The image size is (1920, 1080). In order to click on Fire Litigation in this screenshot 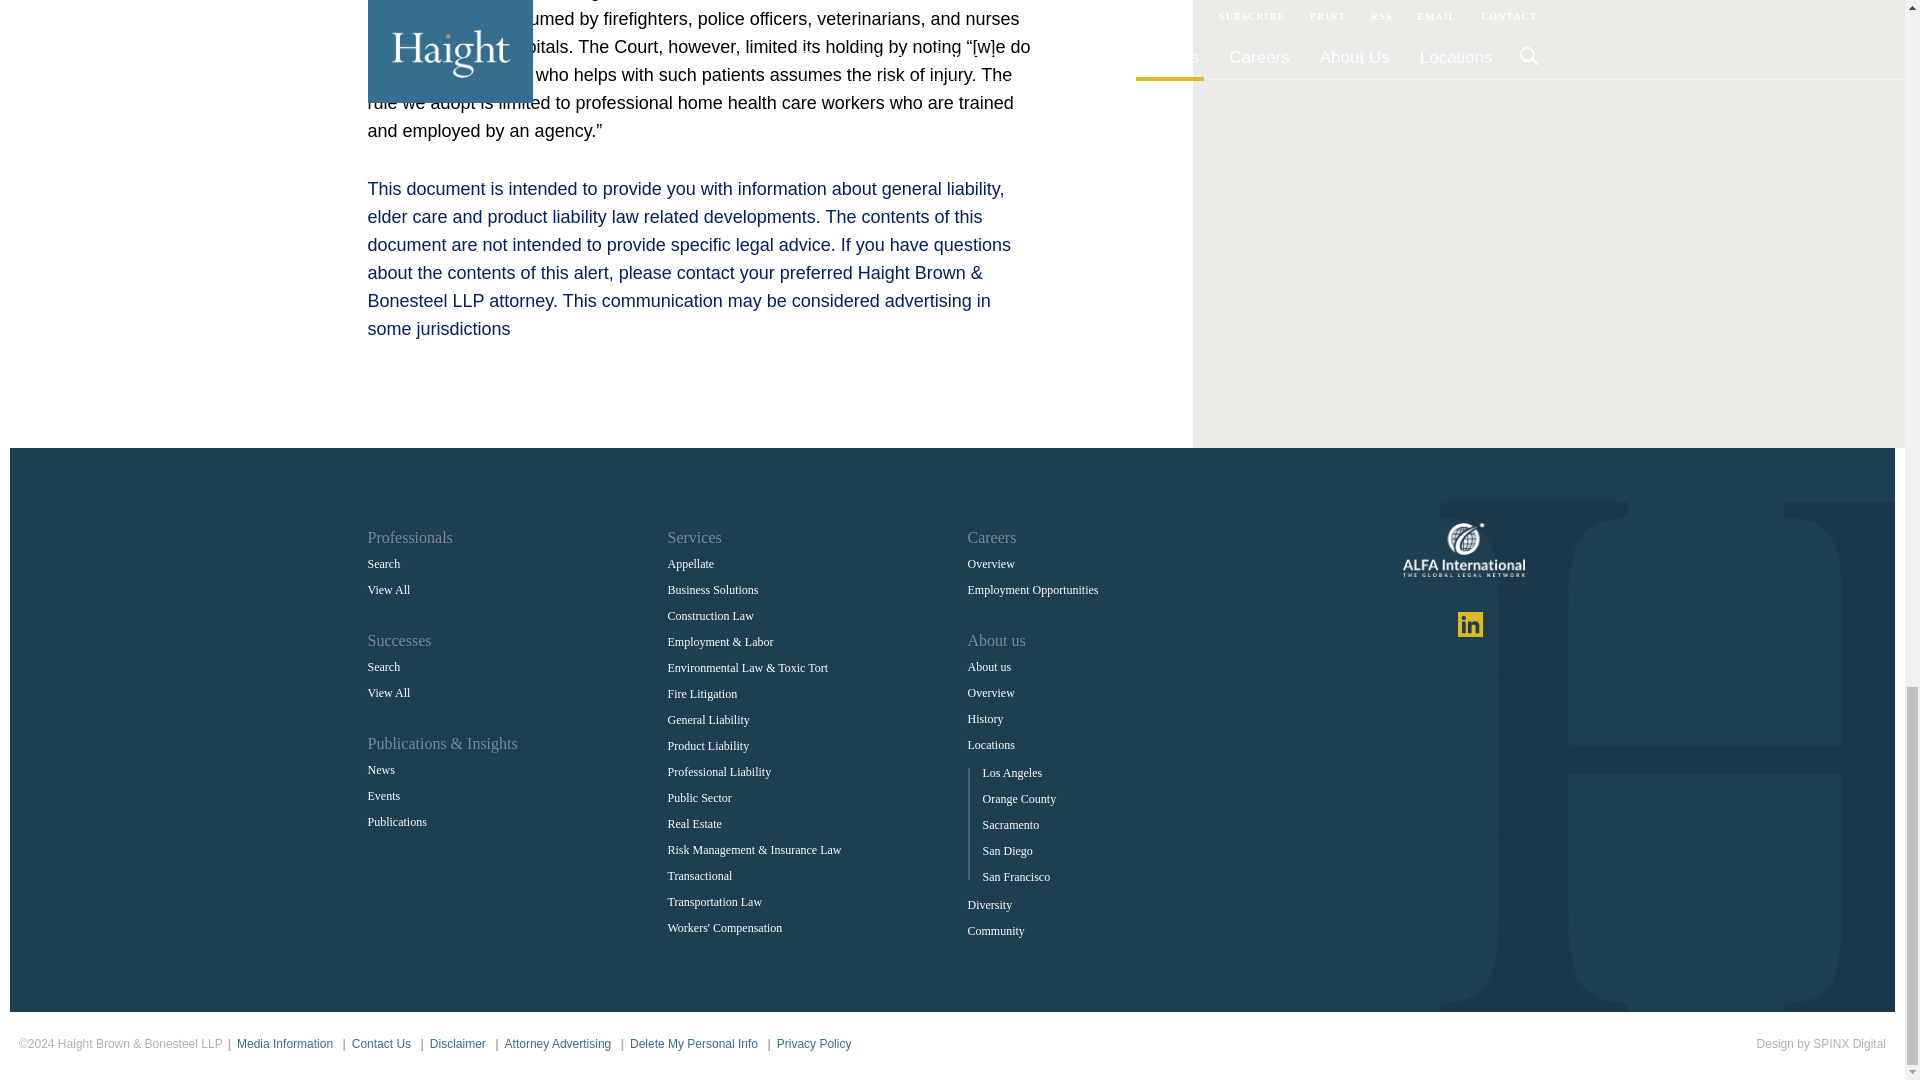, I will do `click(702, 694)`.